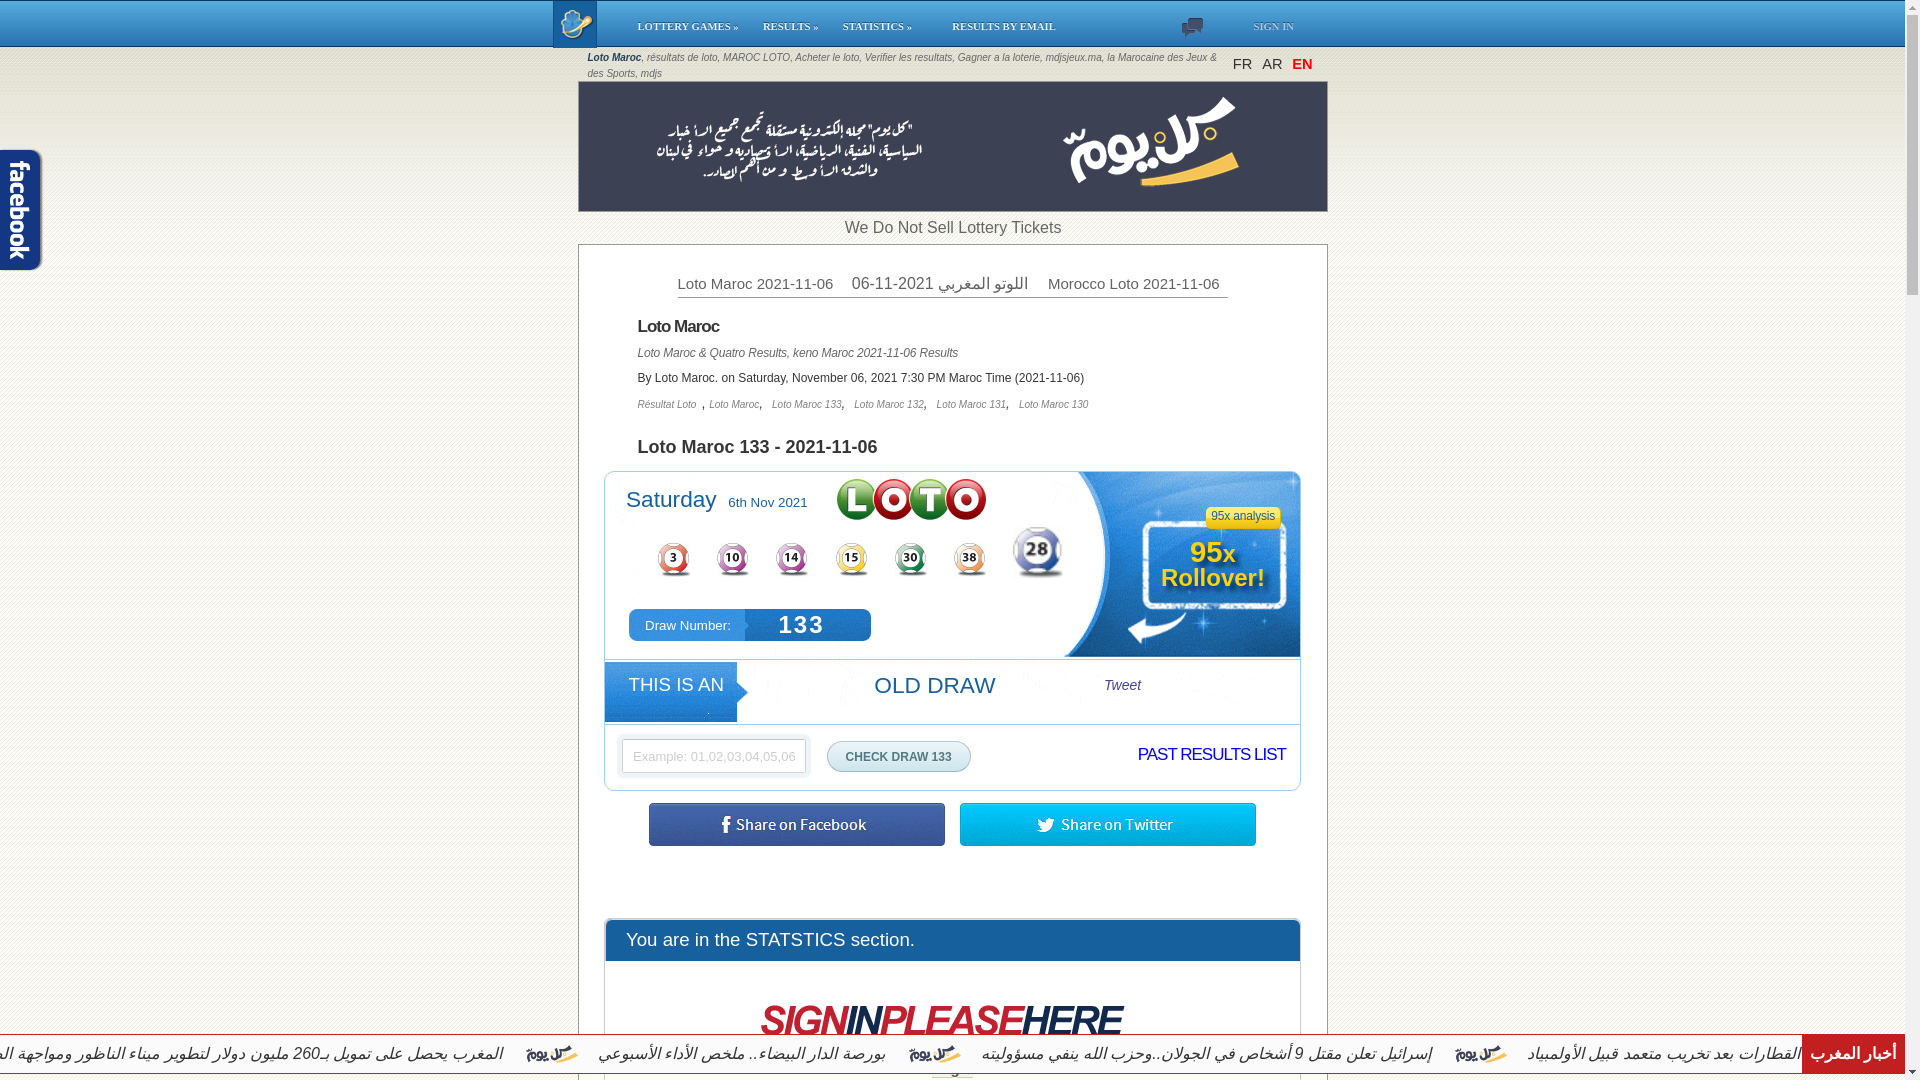 This screenshot has width=1920, height=1080. What do you see at coordinates (1272, 64) in the screenshot?
I see `AR` at bounding box center [1272, 64].